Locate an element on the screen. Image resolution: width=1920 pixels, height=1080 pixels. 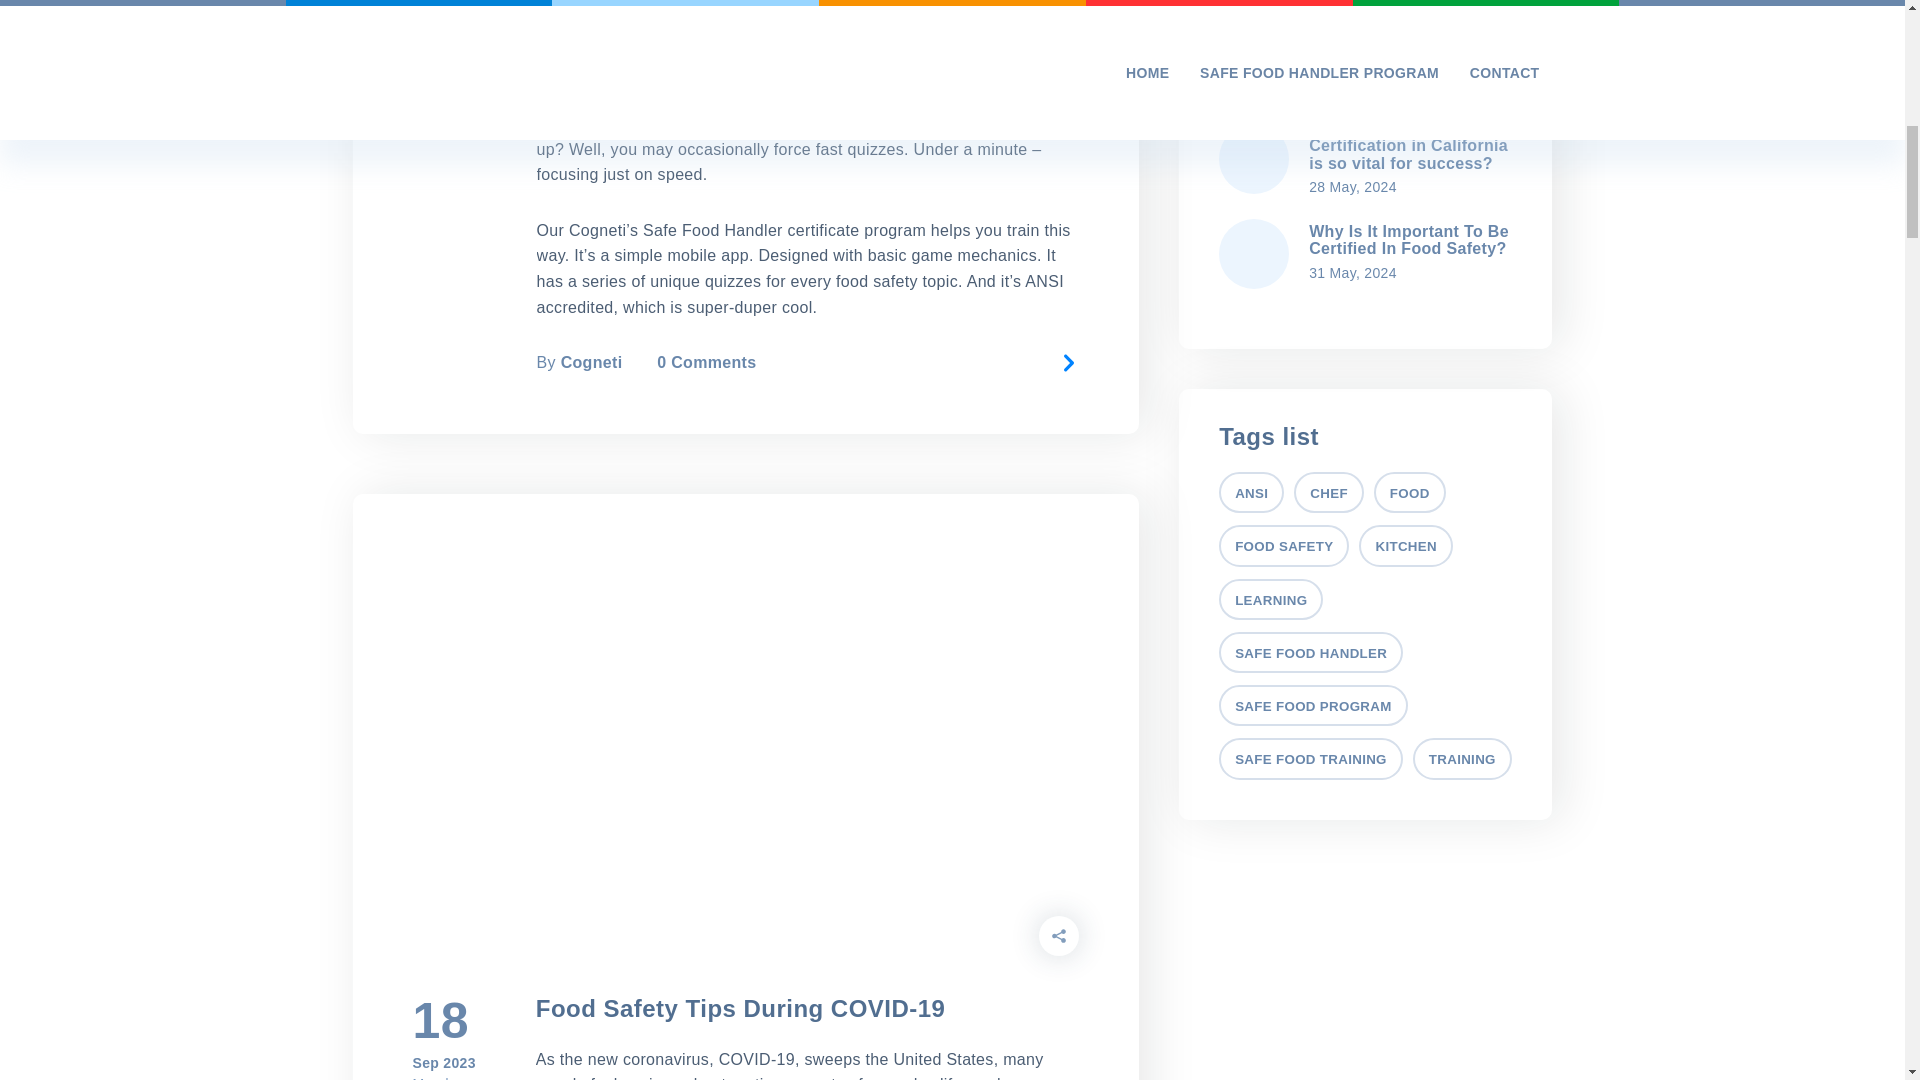
0 Comments is located at coordinates (706, 362).